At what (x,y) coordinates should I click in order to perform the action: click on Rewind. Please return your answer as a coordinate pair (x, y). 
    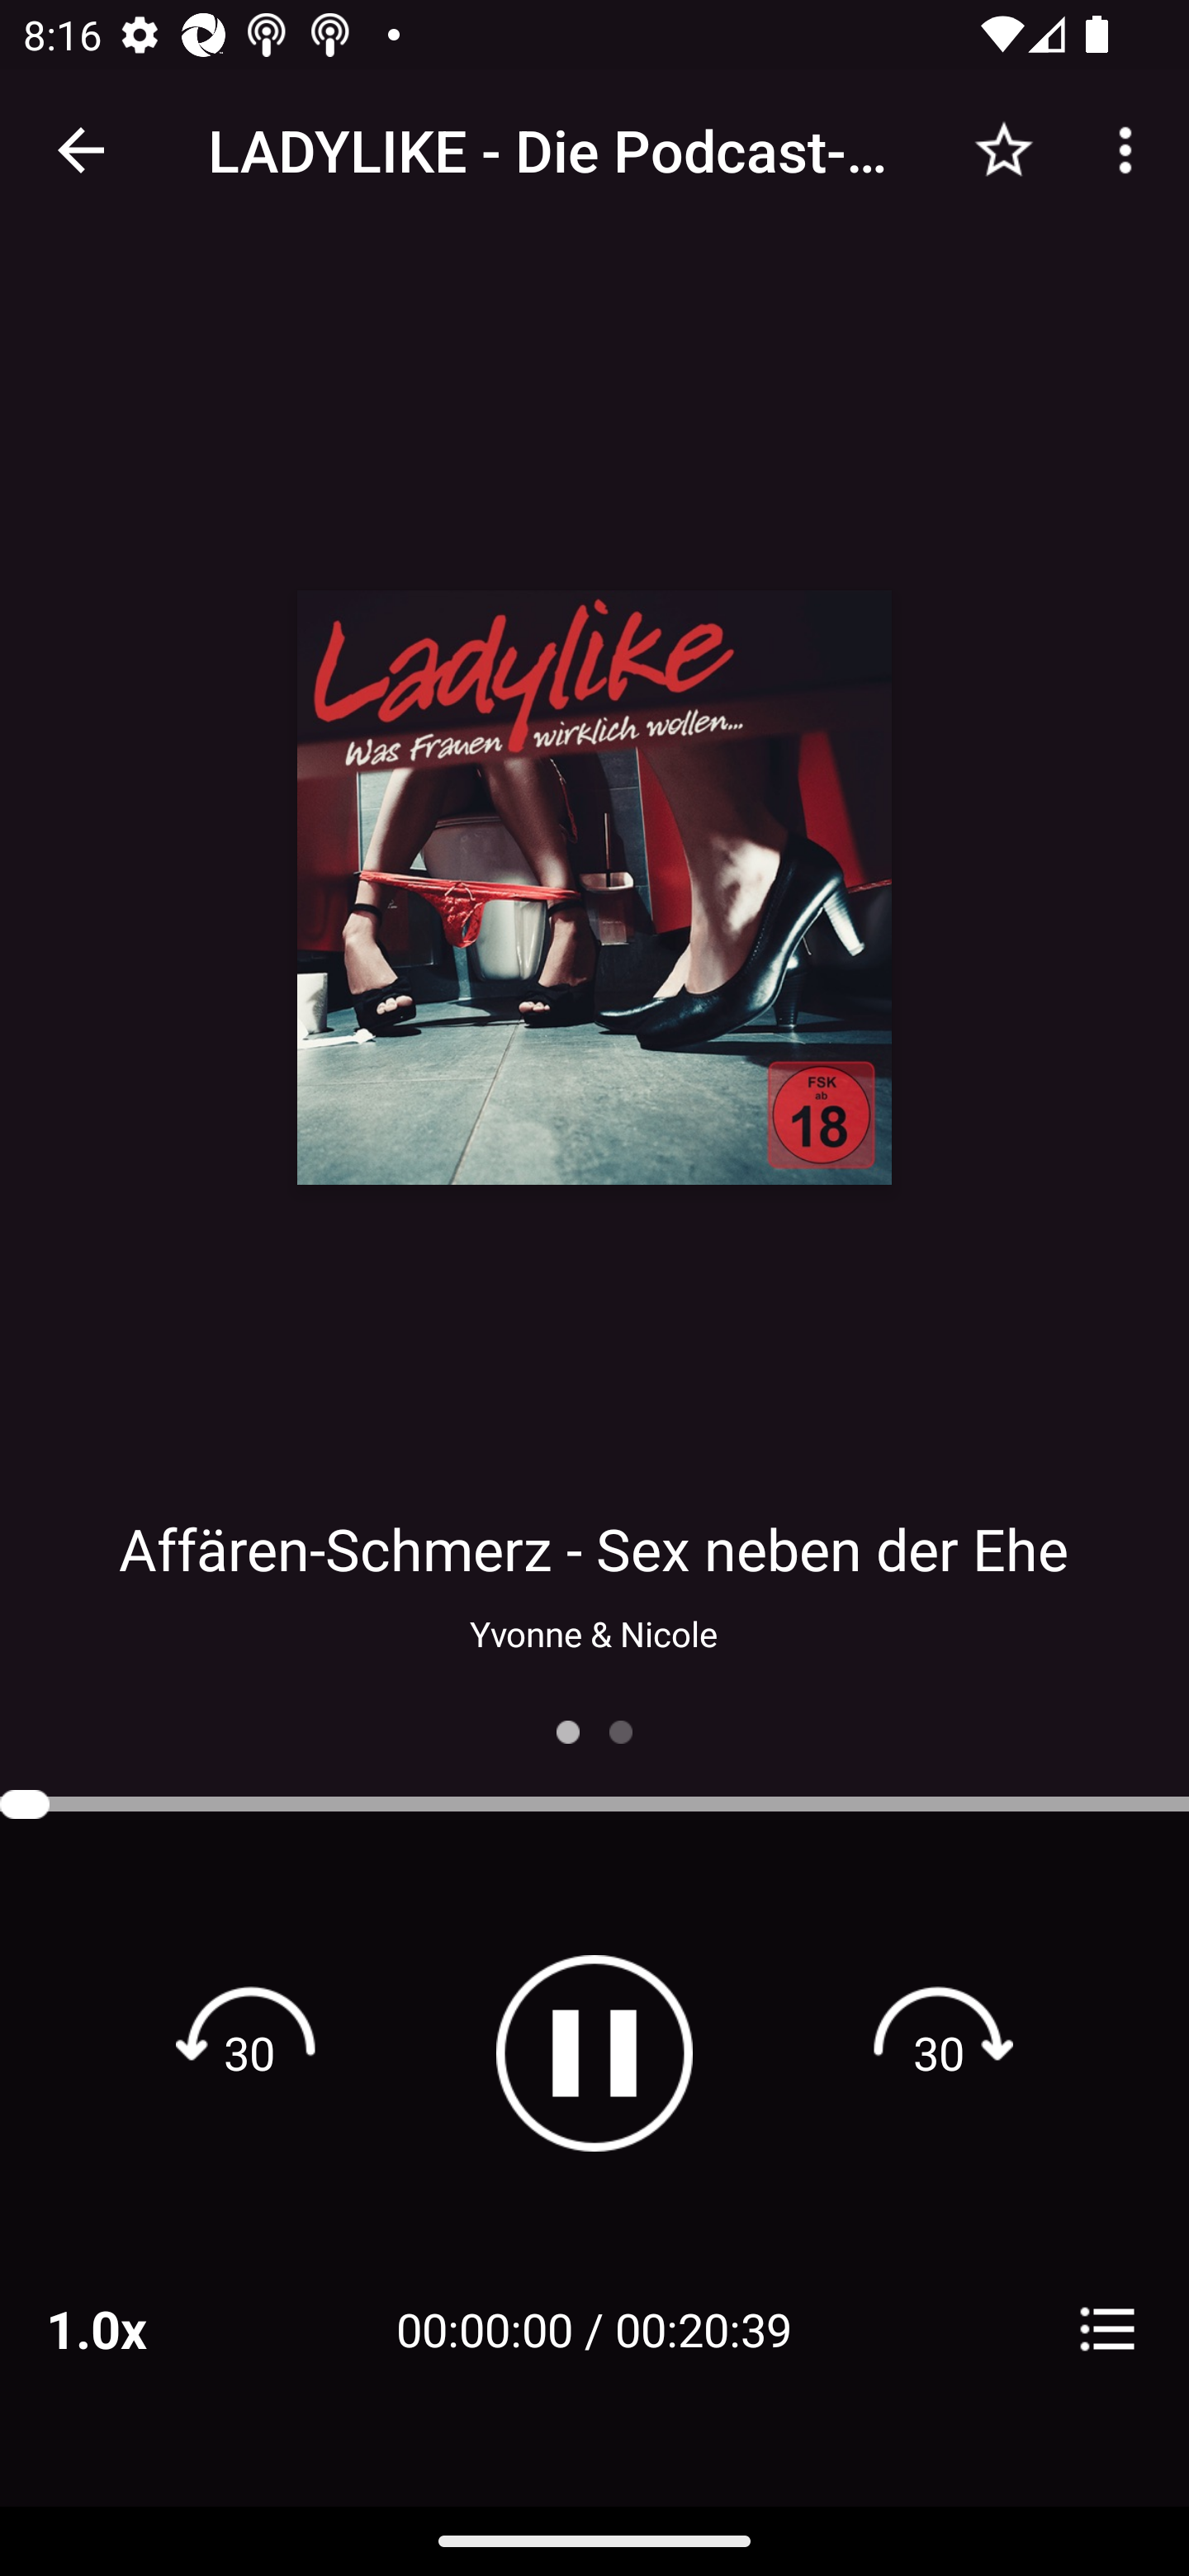
    Looking at the image, I should click on (249, 2053).